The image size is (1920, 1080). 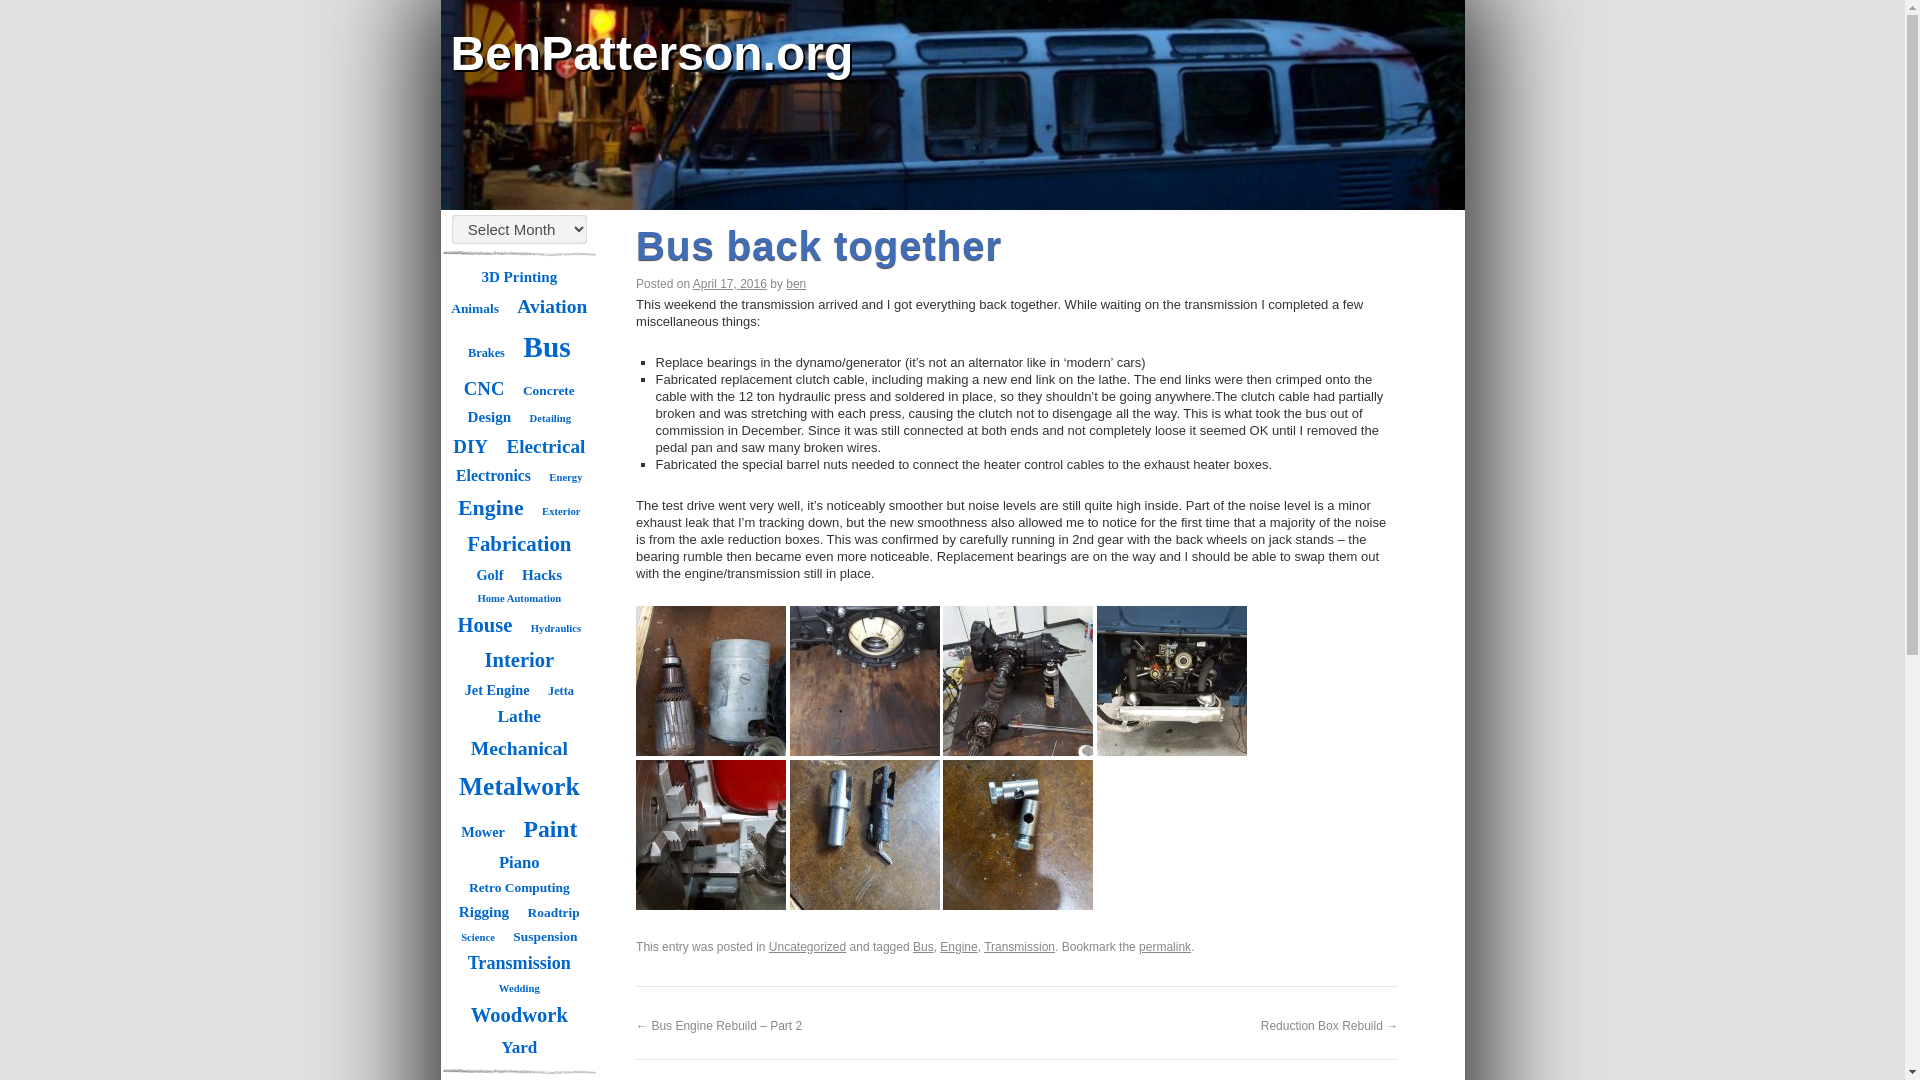 What do you see at coordinates (554, 912) in the screenshot?
I see `Roadtrip` at bounding box center [554, 912].